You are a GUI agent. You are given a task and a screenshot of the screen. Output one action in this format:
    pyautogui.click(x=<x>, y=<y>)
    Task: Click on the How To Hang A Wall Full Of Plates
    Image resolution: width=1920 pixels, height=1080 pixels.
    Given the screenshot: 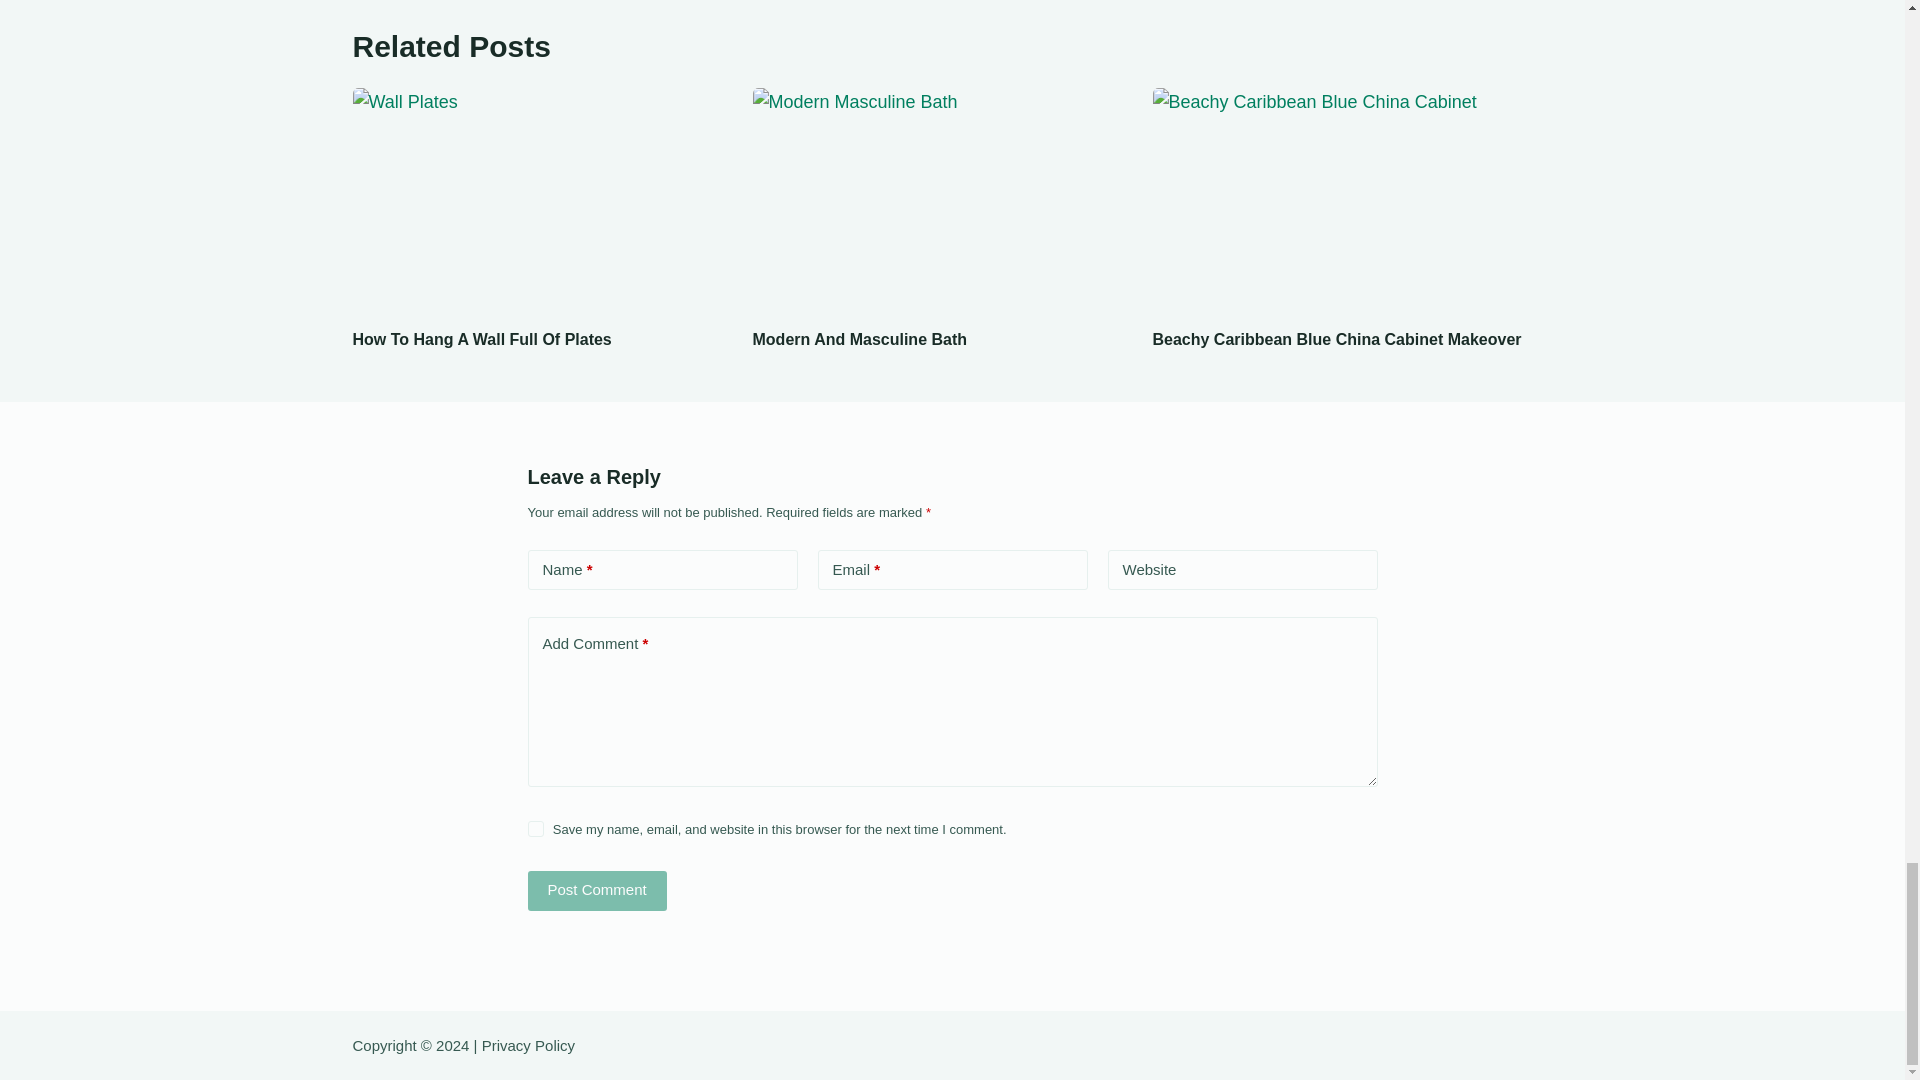 What is the action you would take?
    pyautogui.click(x=480, y=338)
    